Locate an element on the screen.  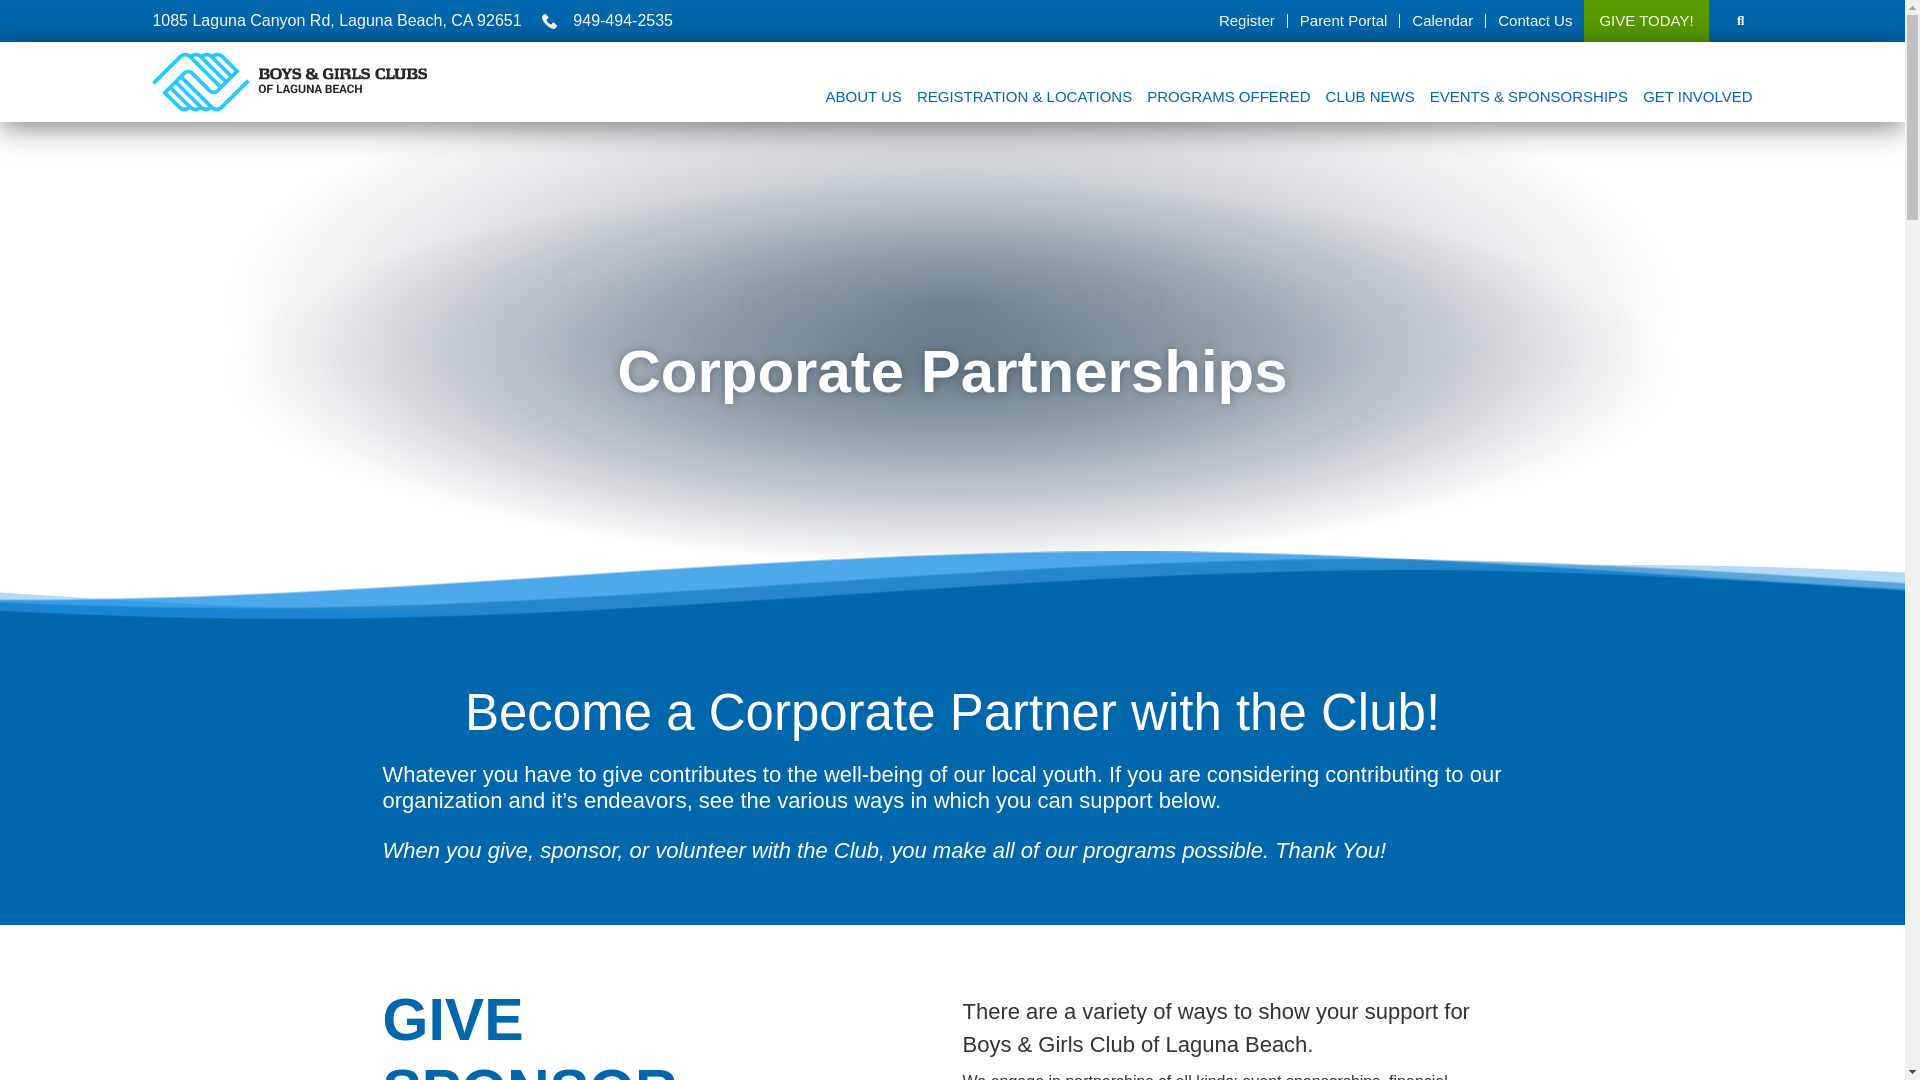
Parent Portal is located at coordinates (1344, 21).